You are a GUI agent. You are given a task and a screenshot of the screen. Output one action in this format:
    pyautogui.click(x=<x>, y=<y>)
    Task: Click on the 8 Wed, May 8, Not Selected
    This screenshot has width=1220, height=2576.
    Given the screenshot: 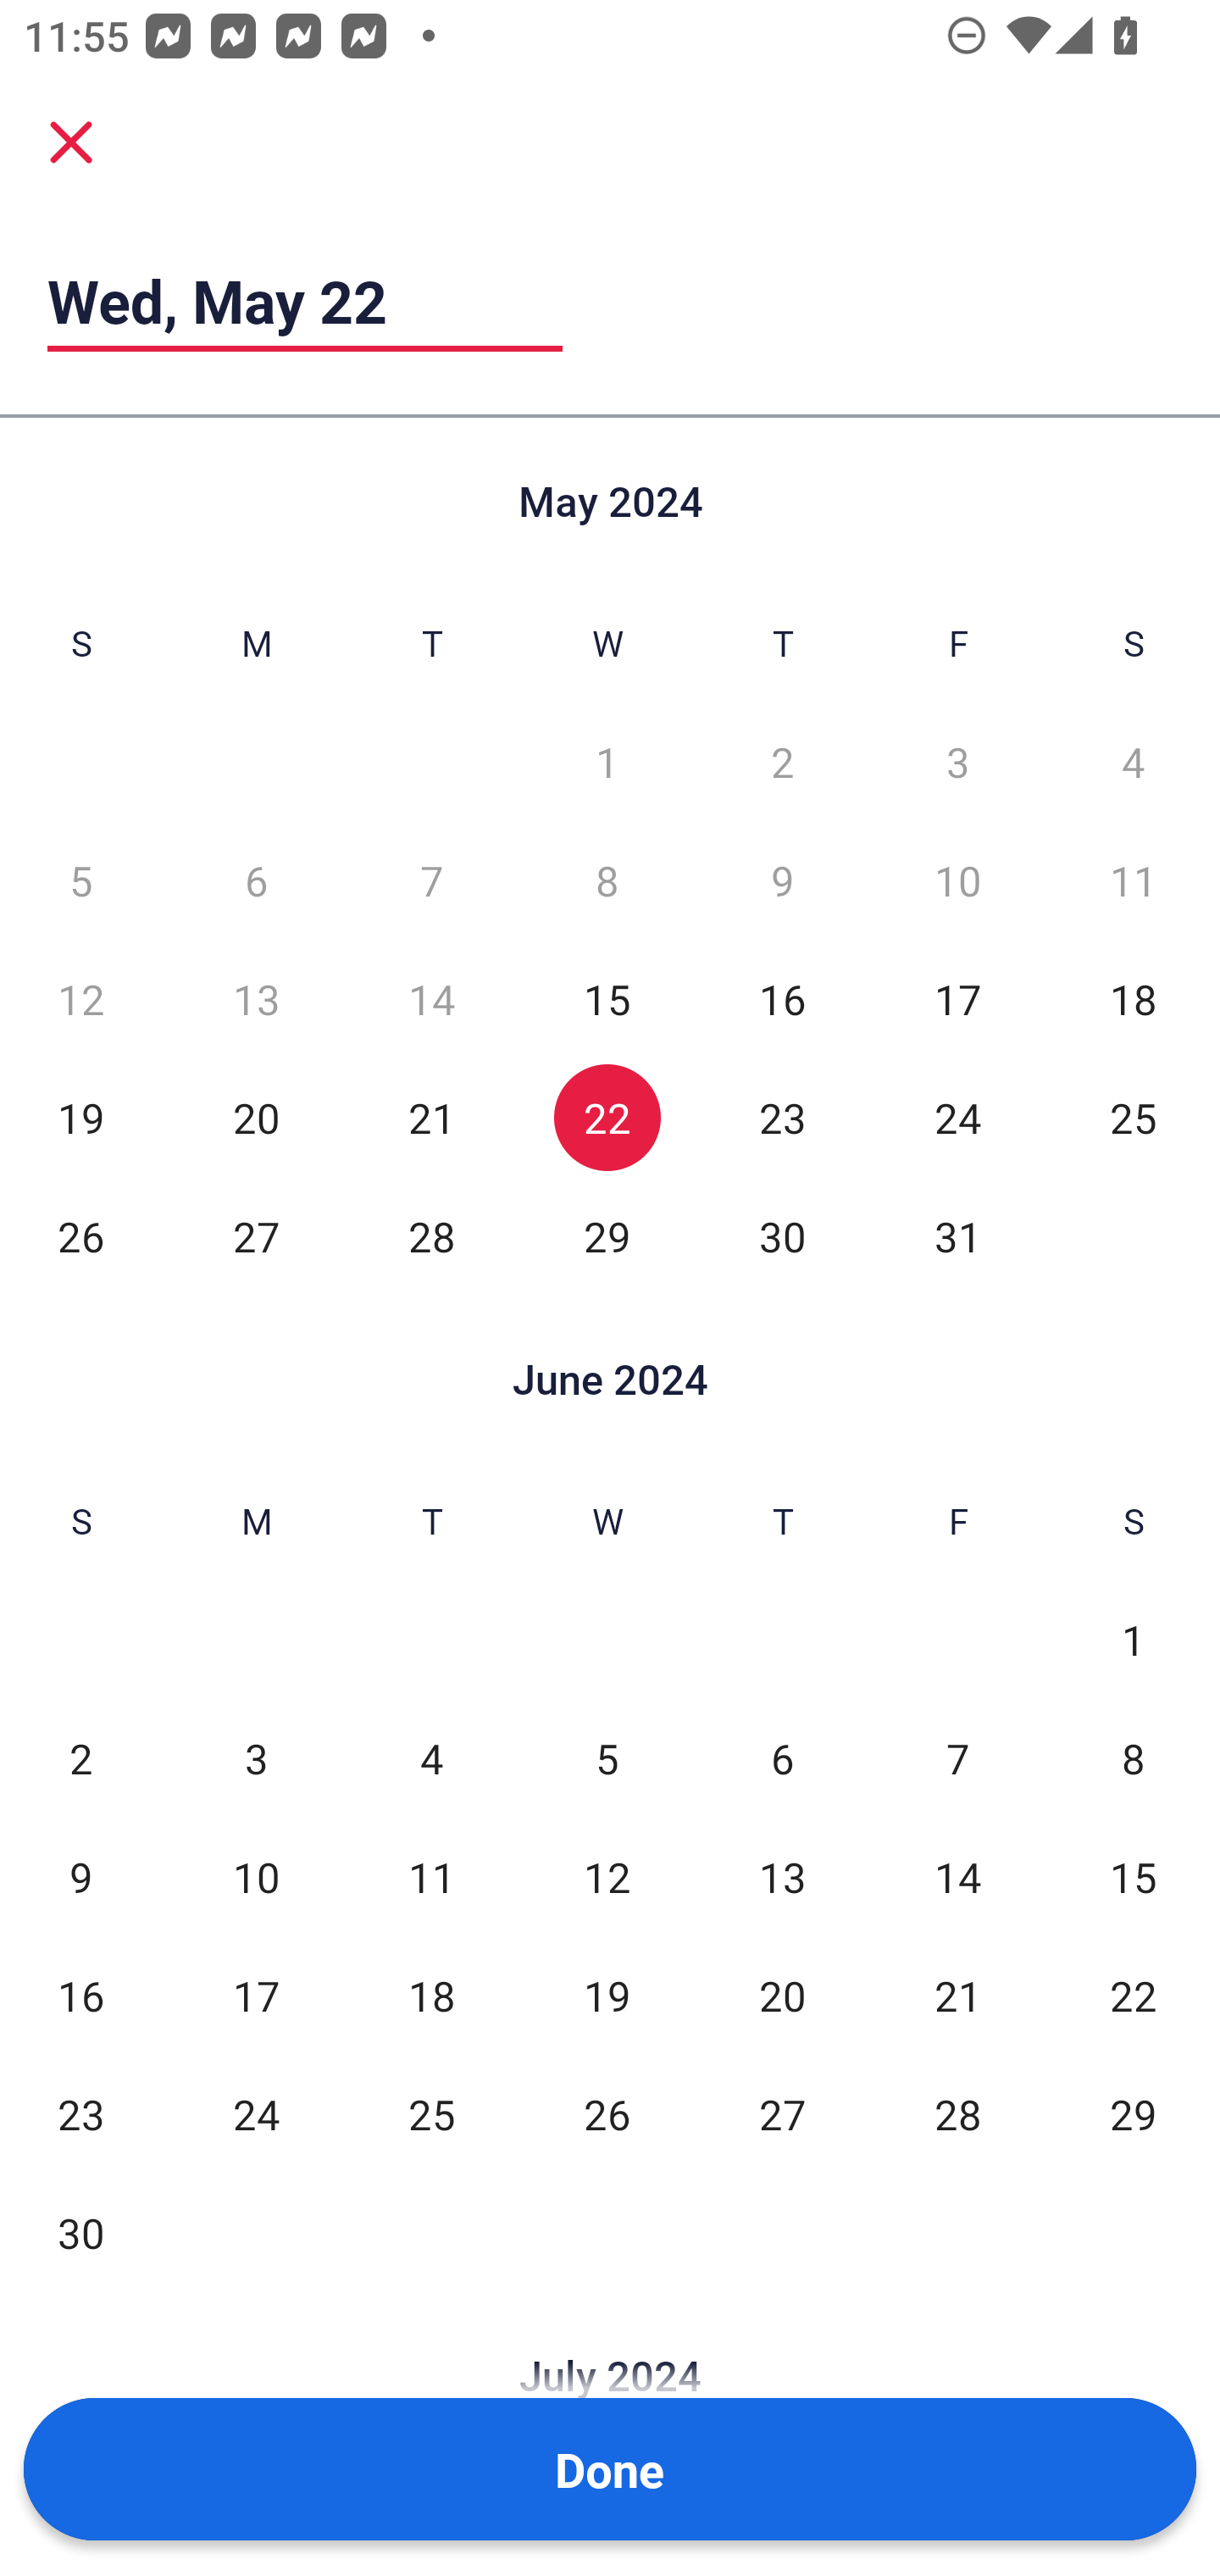 What is the action you would take?
    pyautogui.click(x=607, y=880)
    